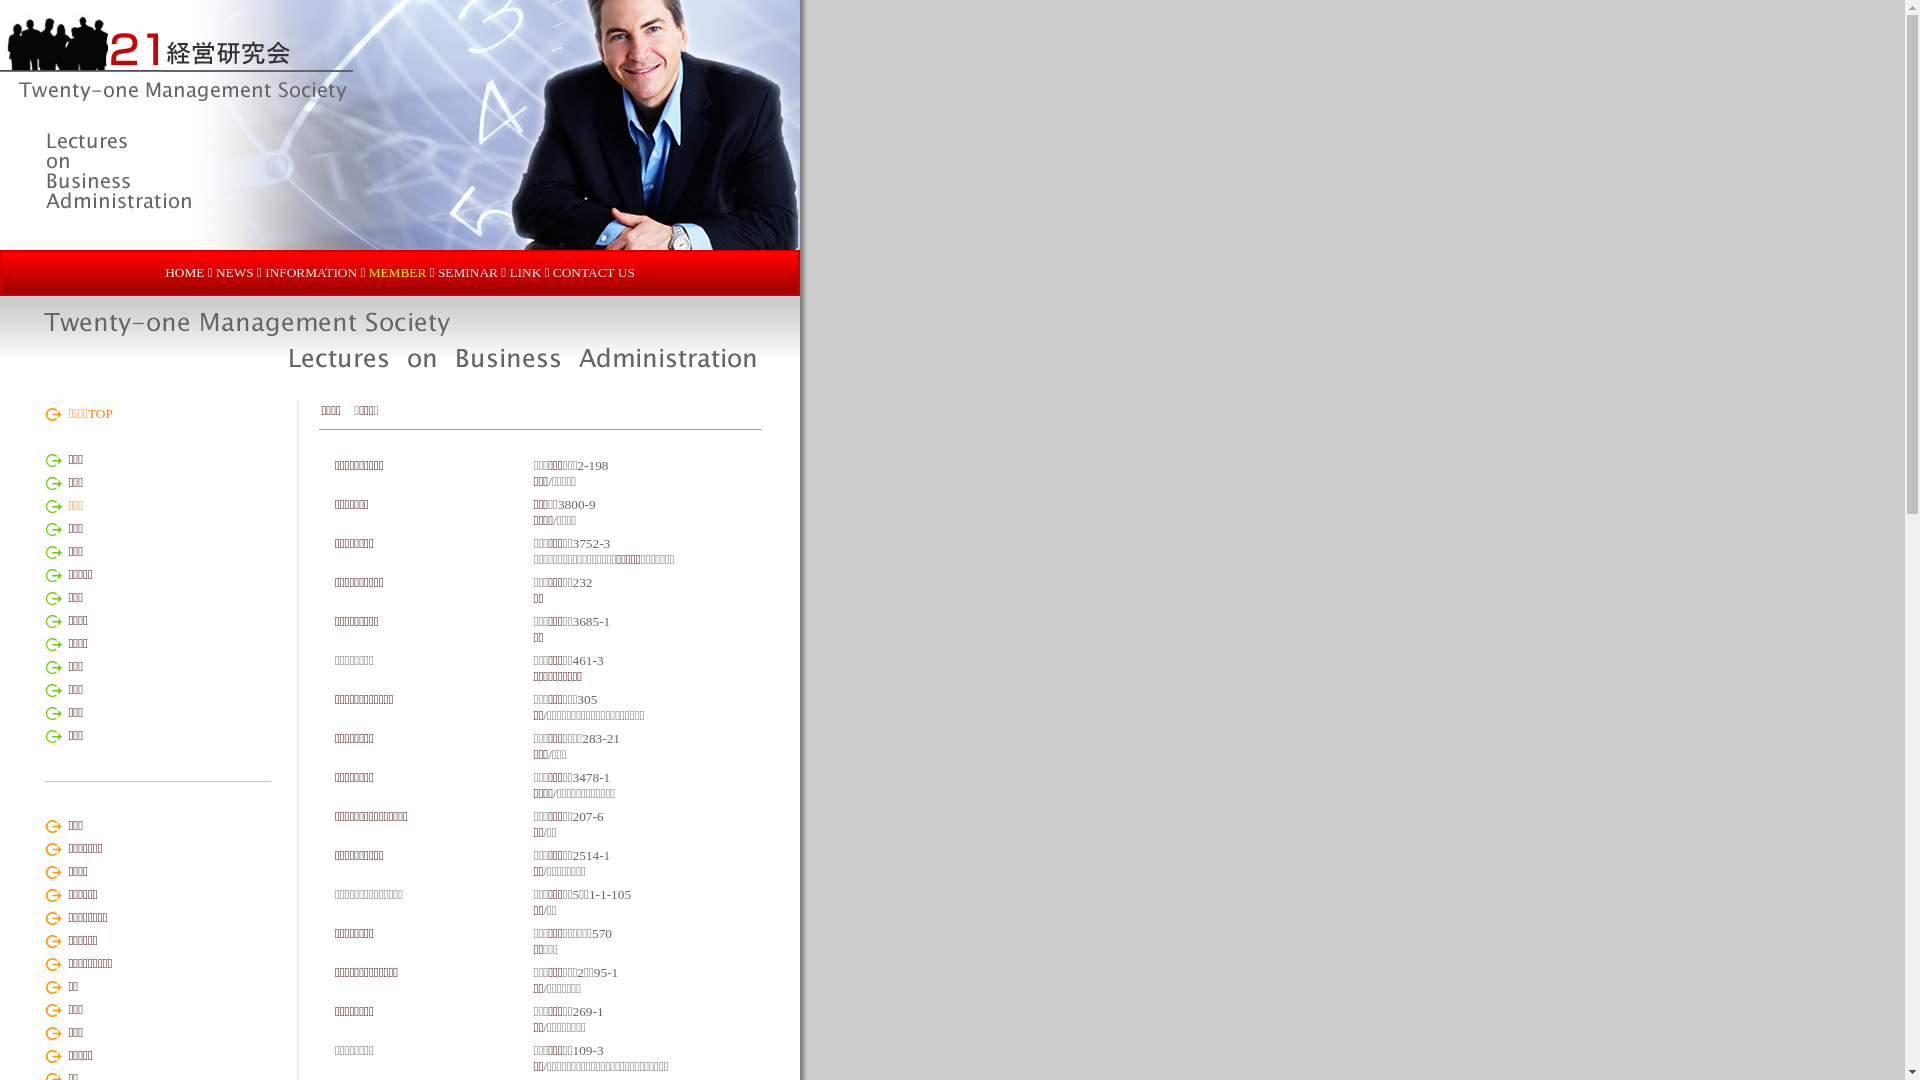 The image size is (1920, 1080). What do you see at coordinates (594, 272) in the screenshot?
I see `CONTACT US` at bounding box center [594, 272].